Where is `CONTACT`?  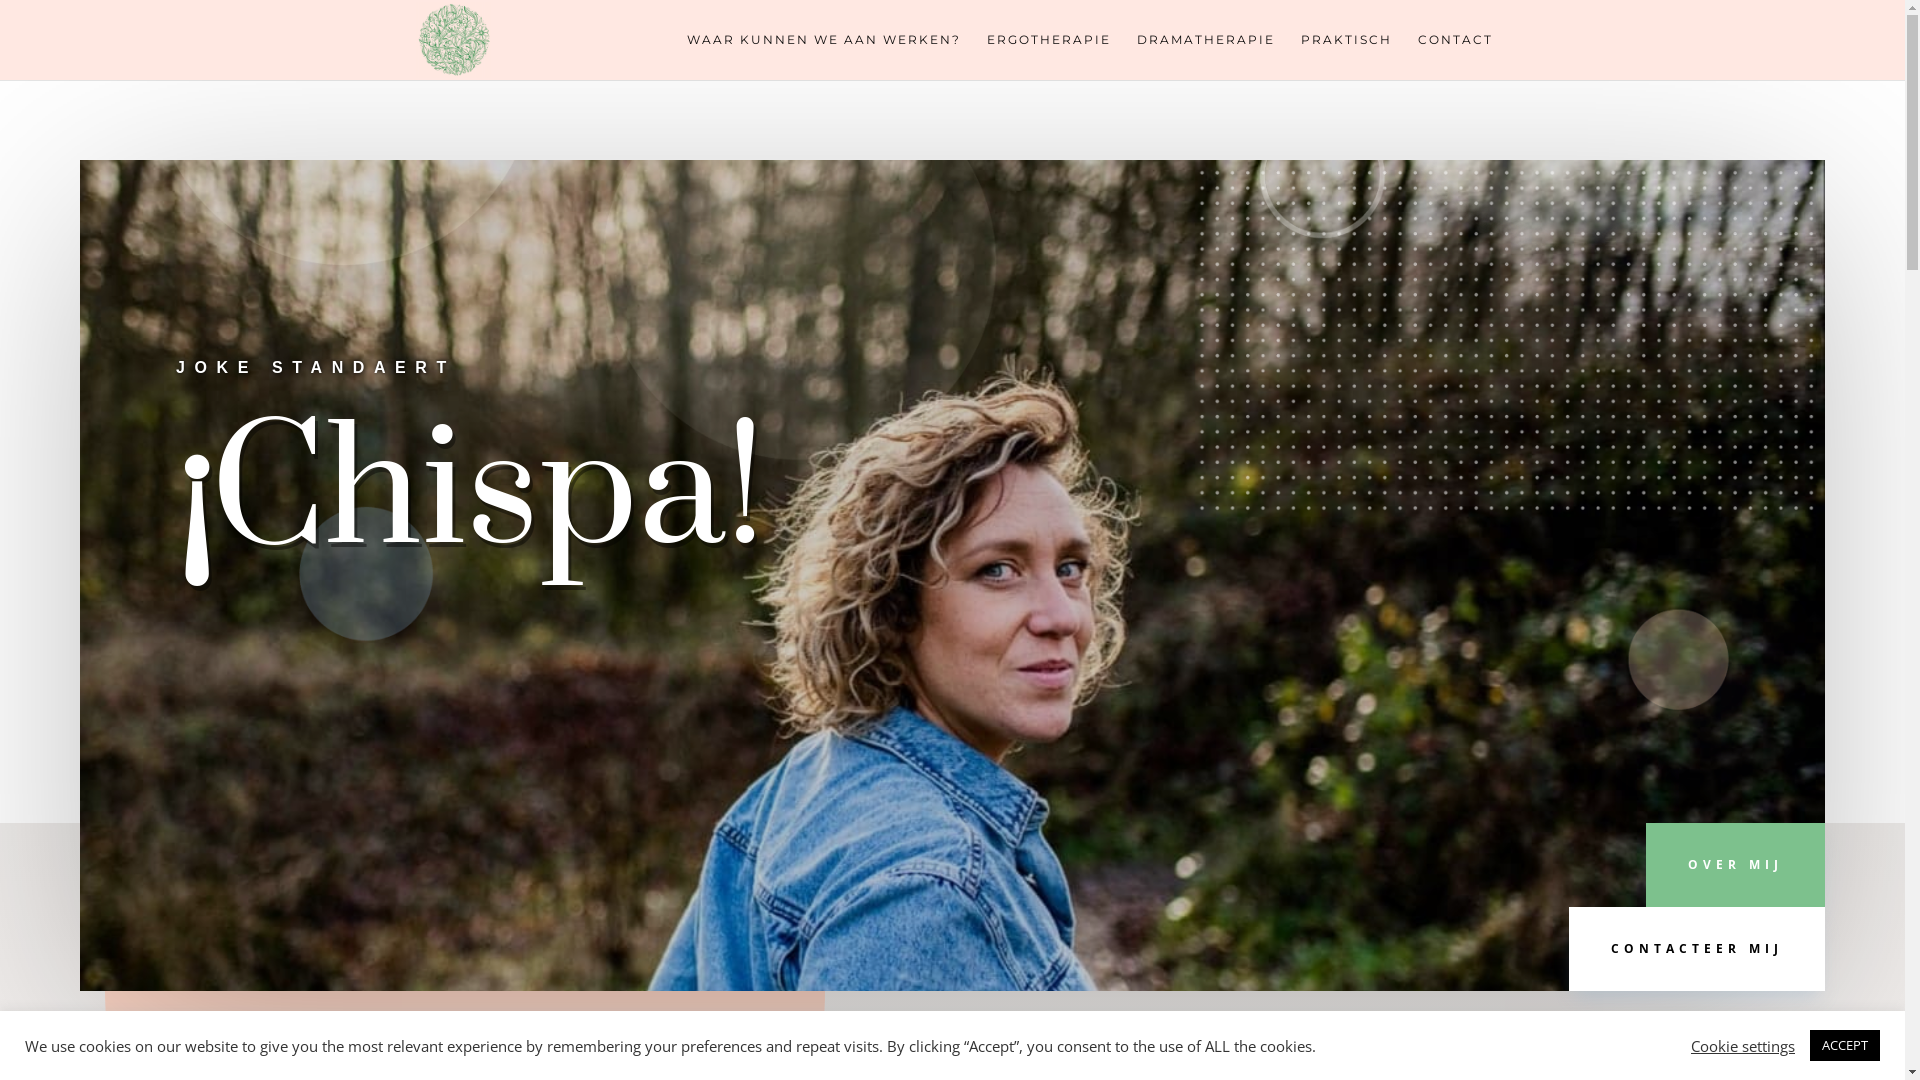 CONTACT is located at coordinates (1456, 56).